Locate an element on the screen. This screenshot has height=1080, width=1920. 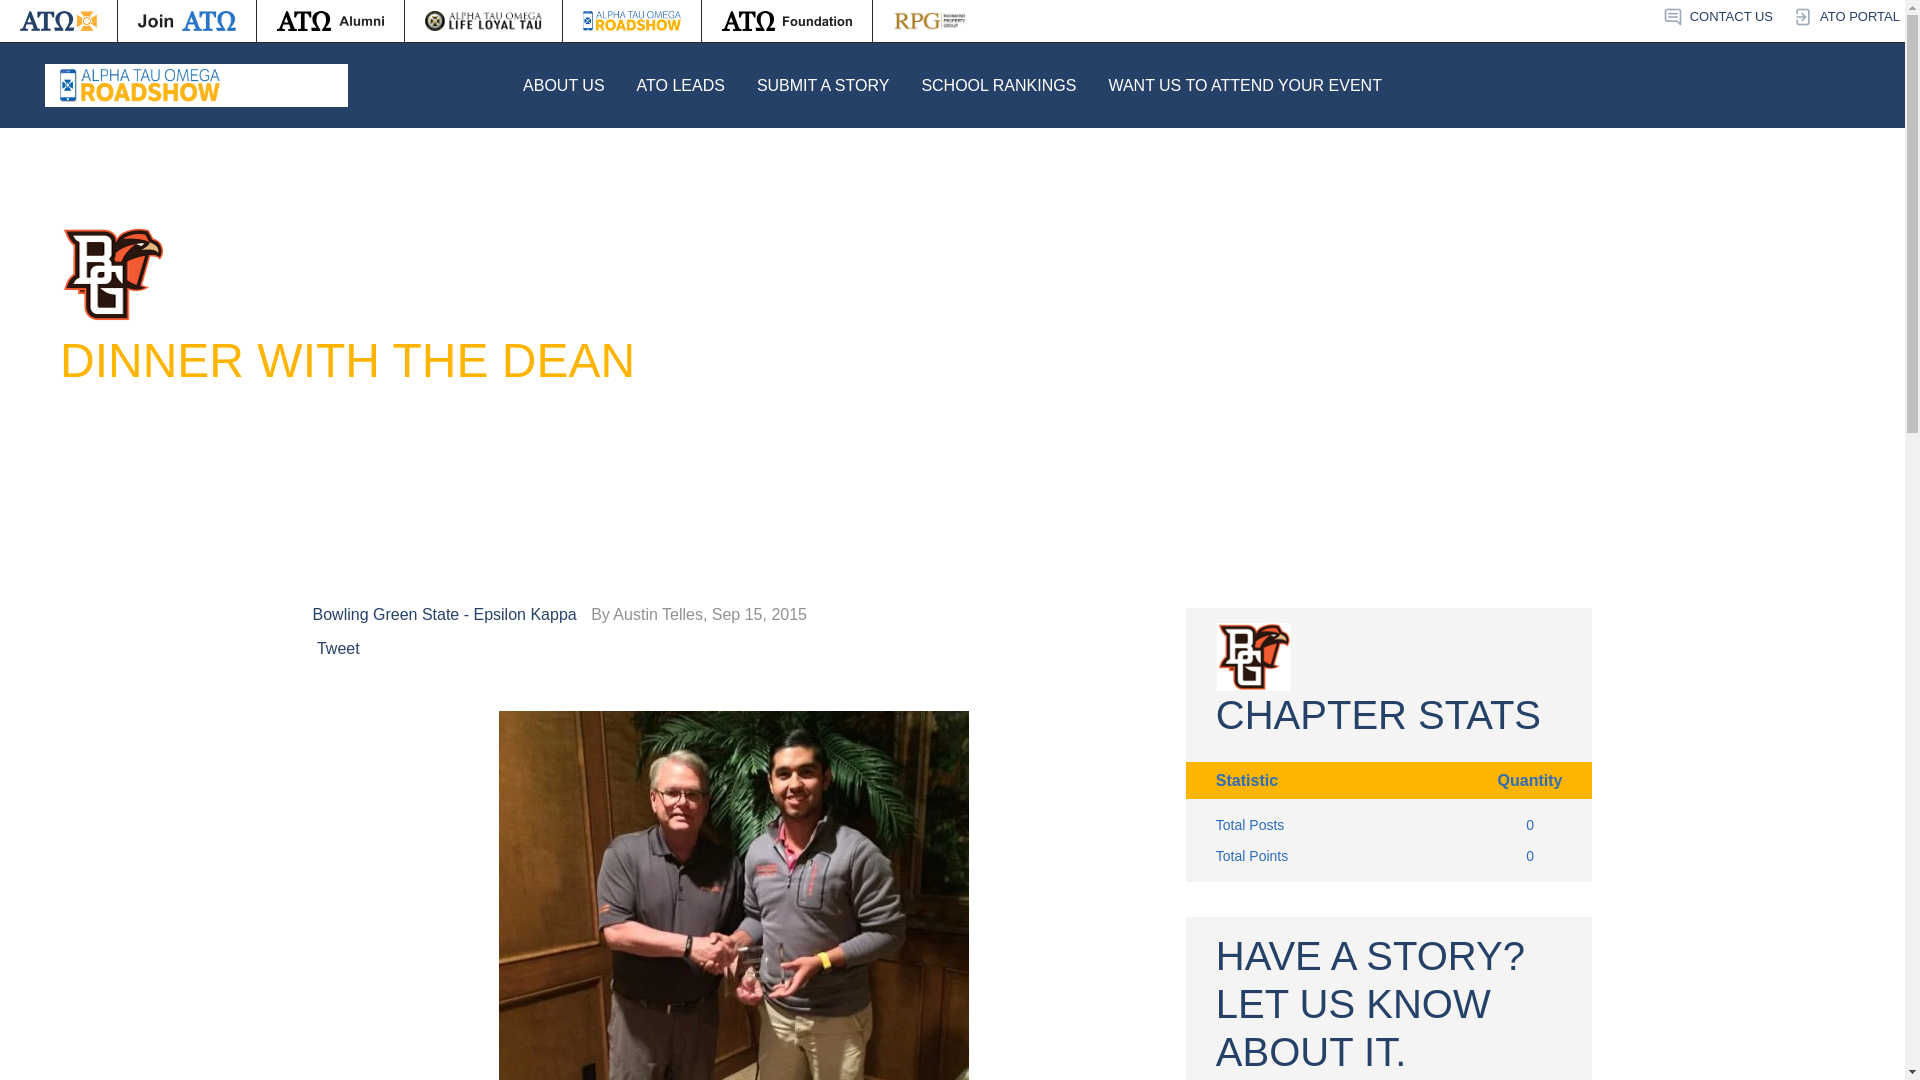
RPG is located at coordinates (930, 21).